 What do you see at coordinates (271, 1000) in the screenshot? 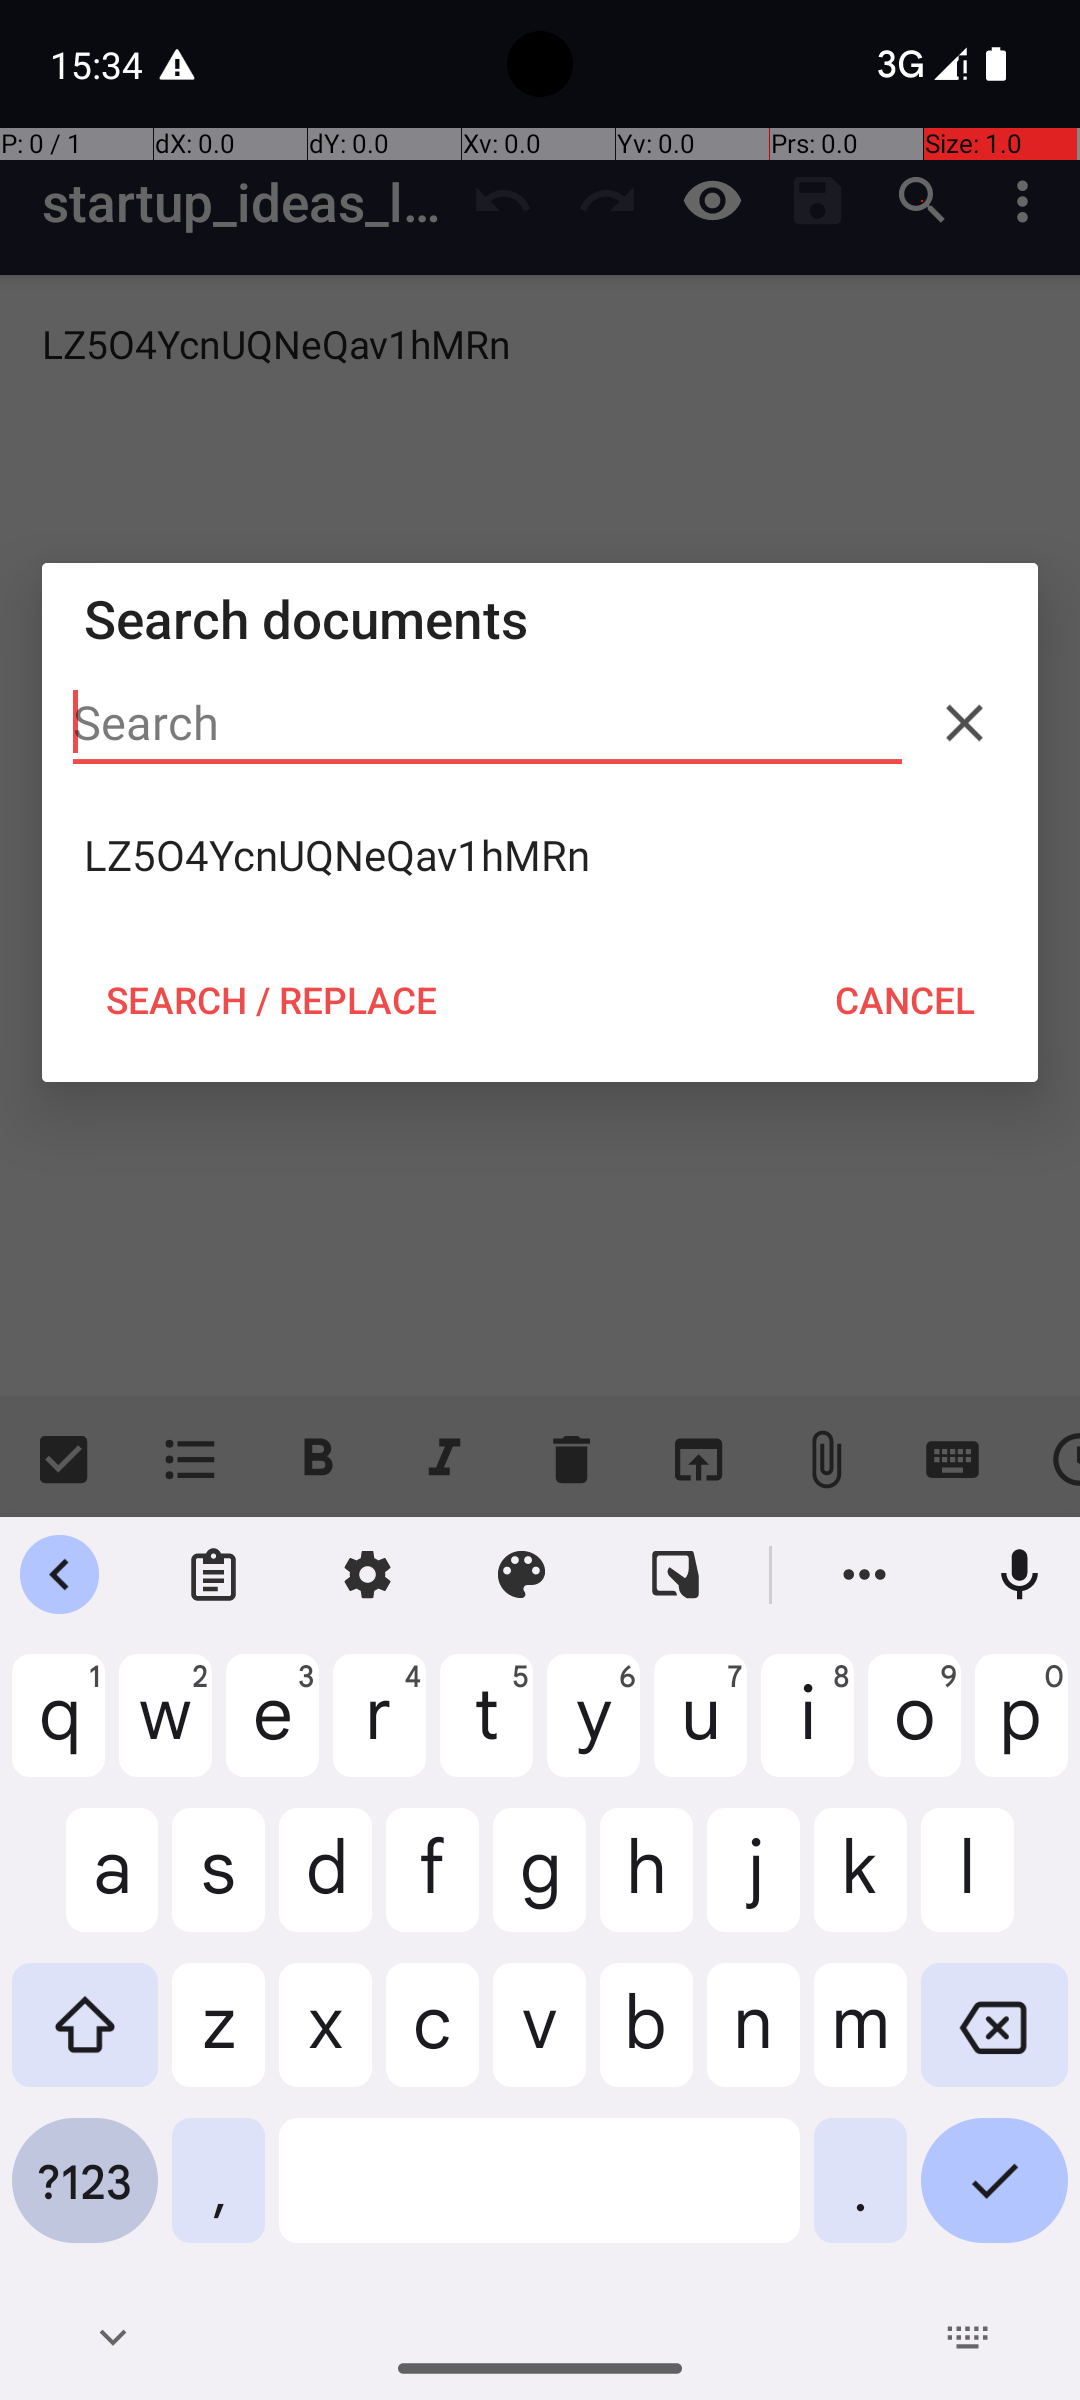
I see `SEARCH / REPLACE` at bounding box center [271, 1000].